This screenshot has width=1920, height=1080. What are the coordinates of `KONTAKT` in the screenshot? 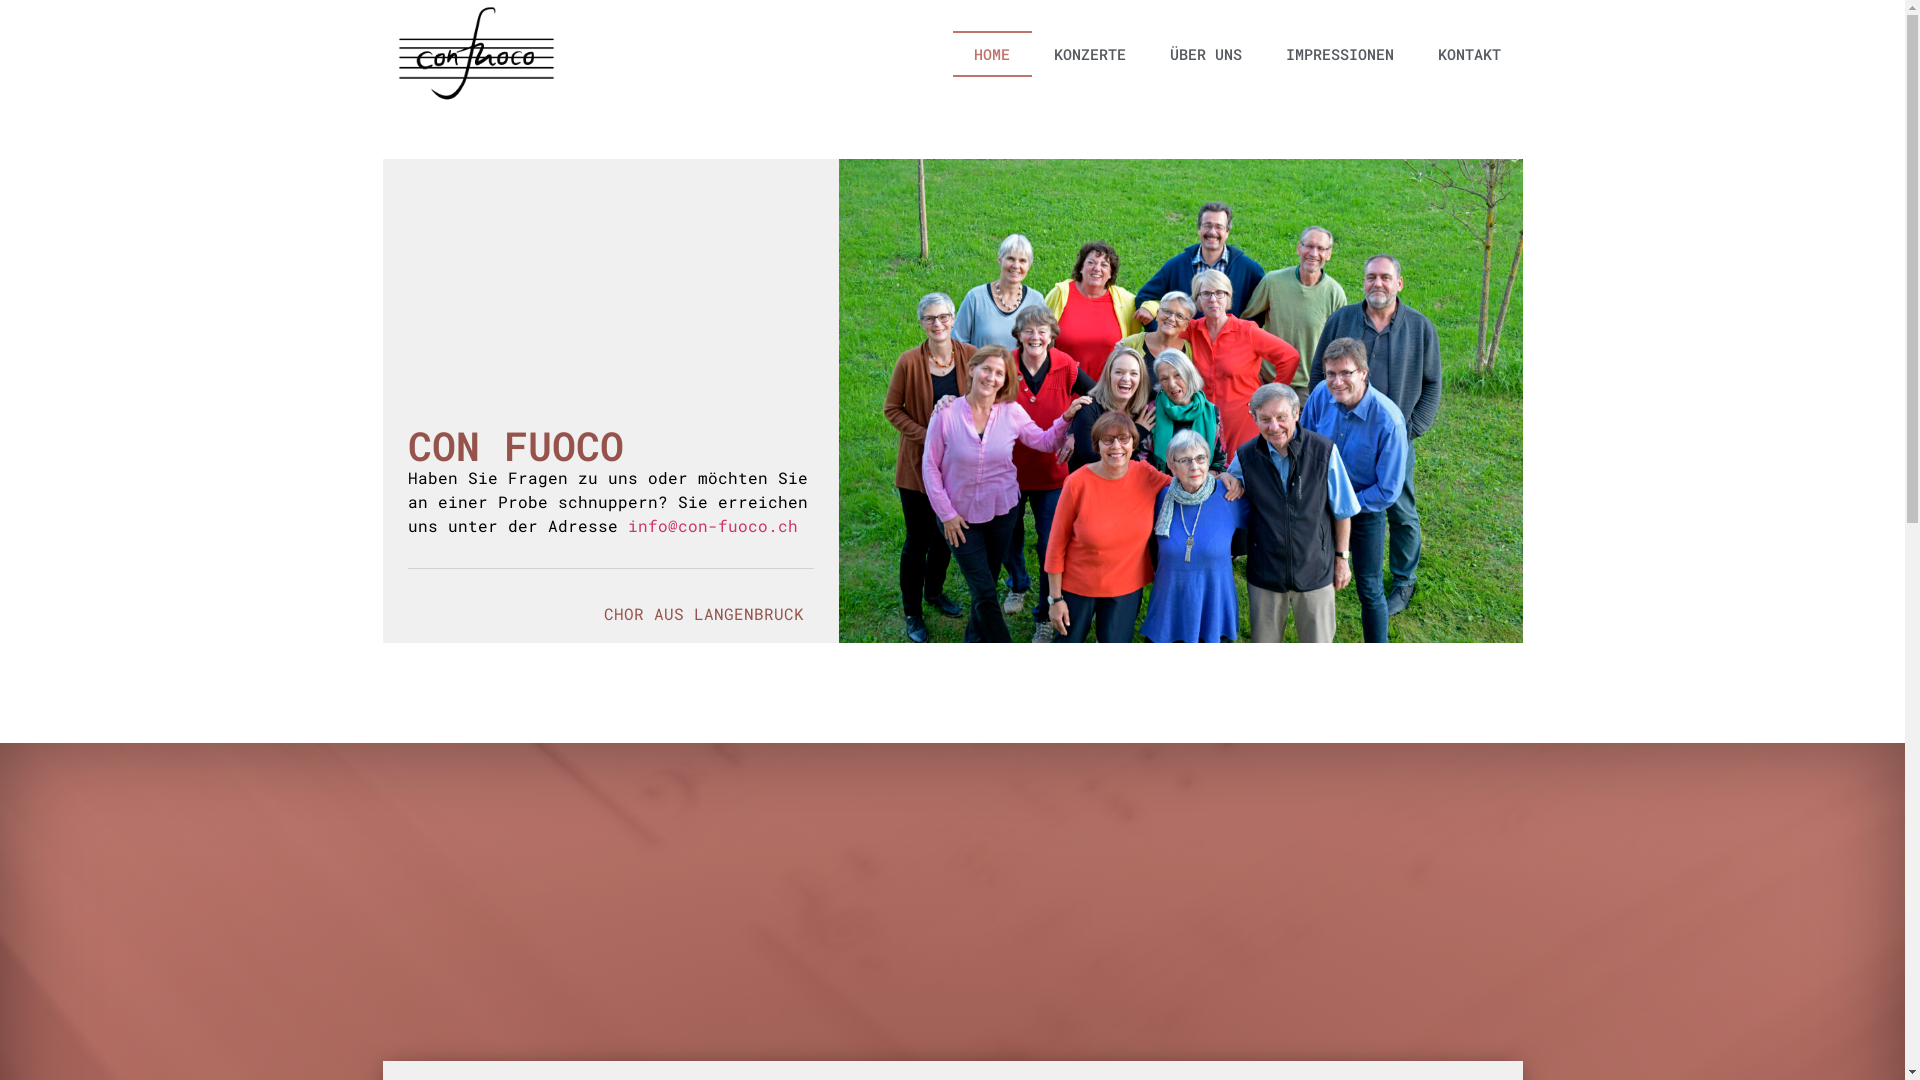 It's located at (1470, 54).